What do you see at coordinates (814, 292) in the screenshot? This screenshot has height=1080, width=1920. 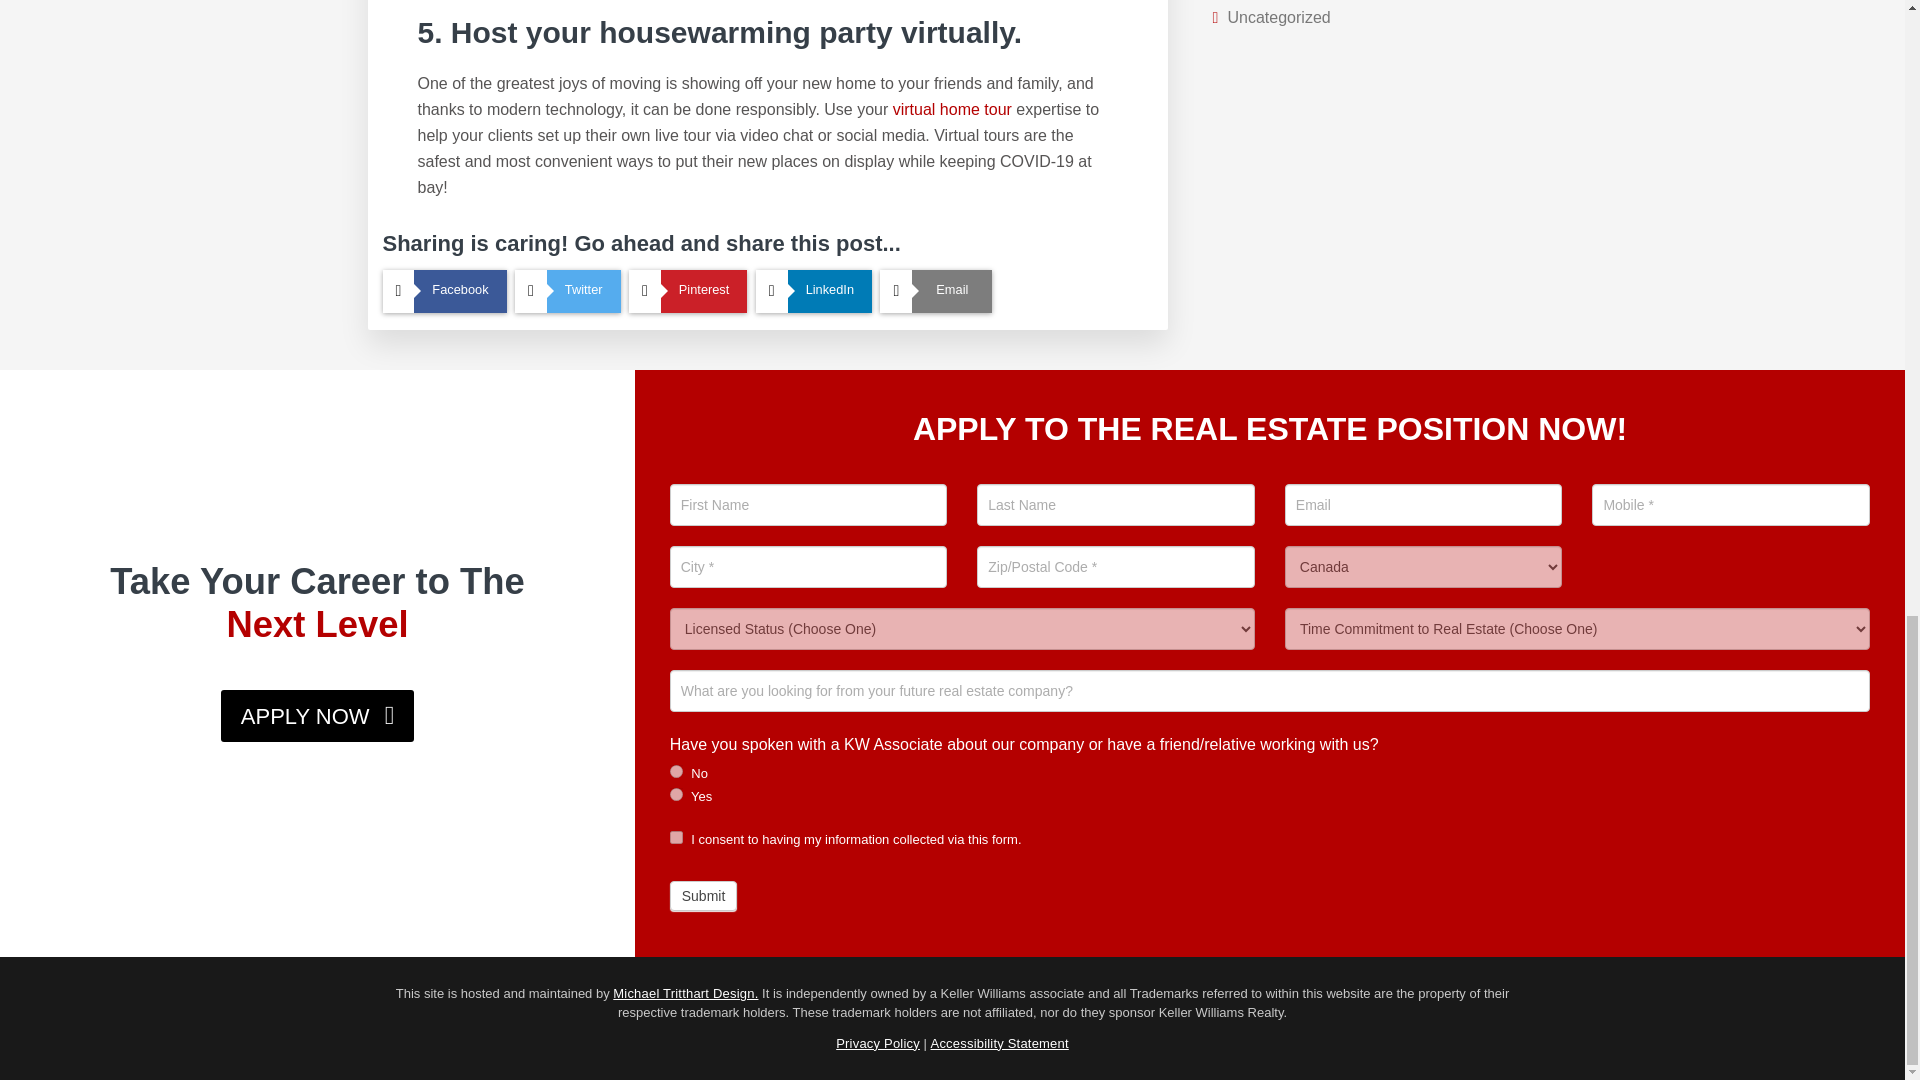 I see `LinkedIn` at bounding box center [814, 292].